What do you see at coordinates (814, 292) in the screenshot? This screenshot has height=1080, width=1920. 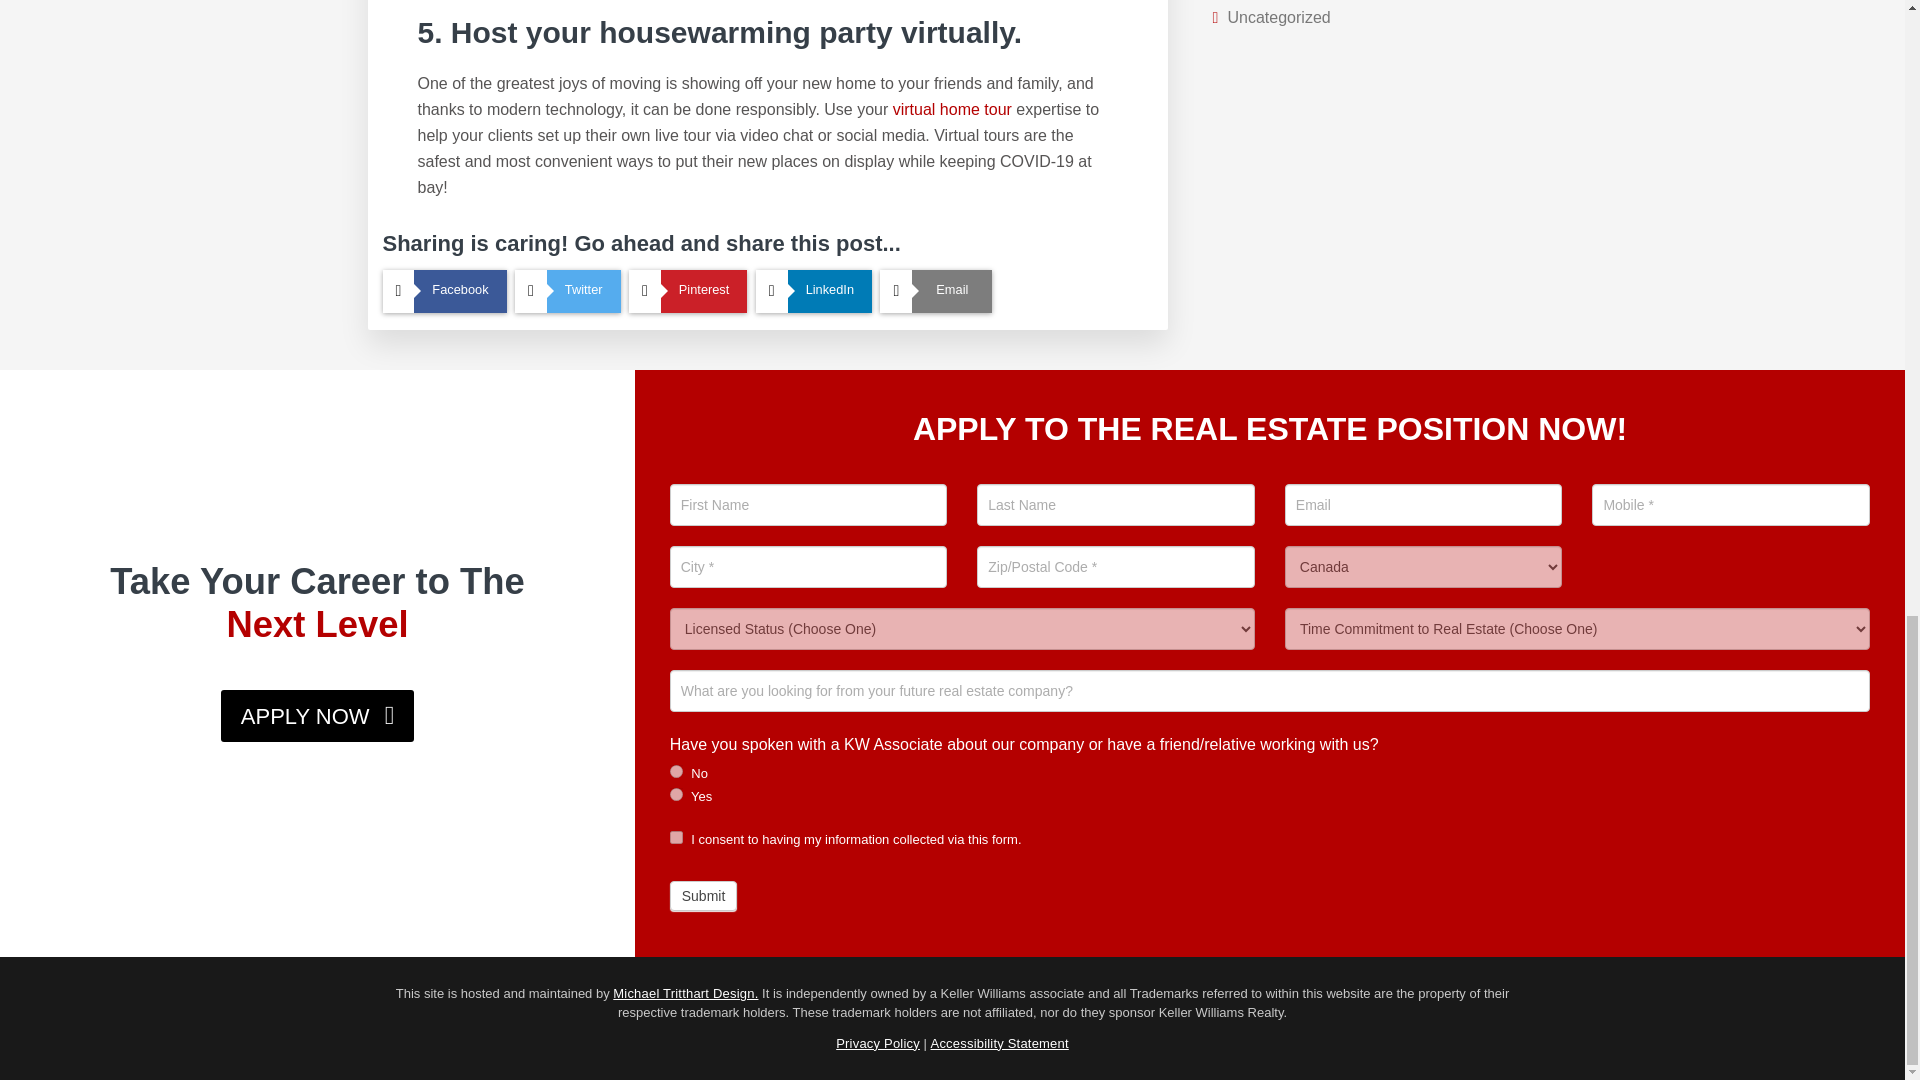 I see `LinkedIn` at bounding box center [814, 292].